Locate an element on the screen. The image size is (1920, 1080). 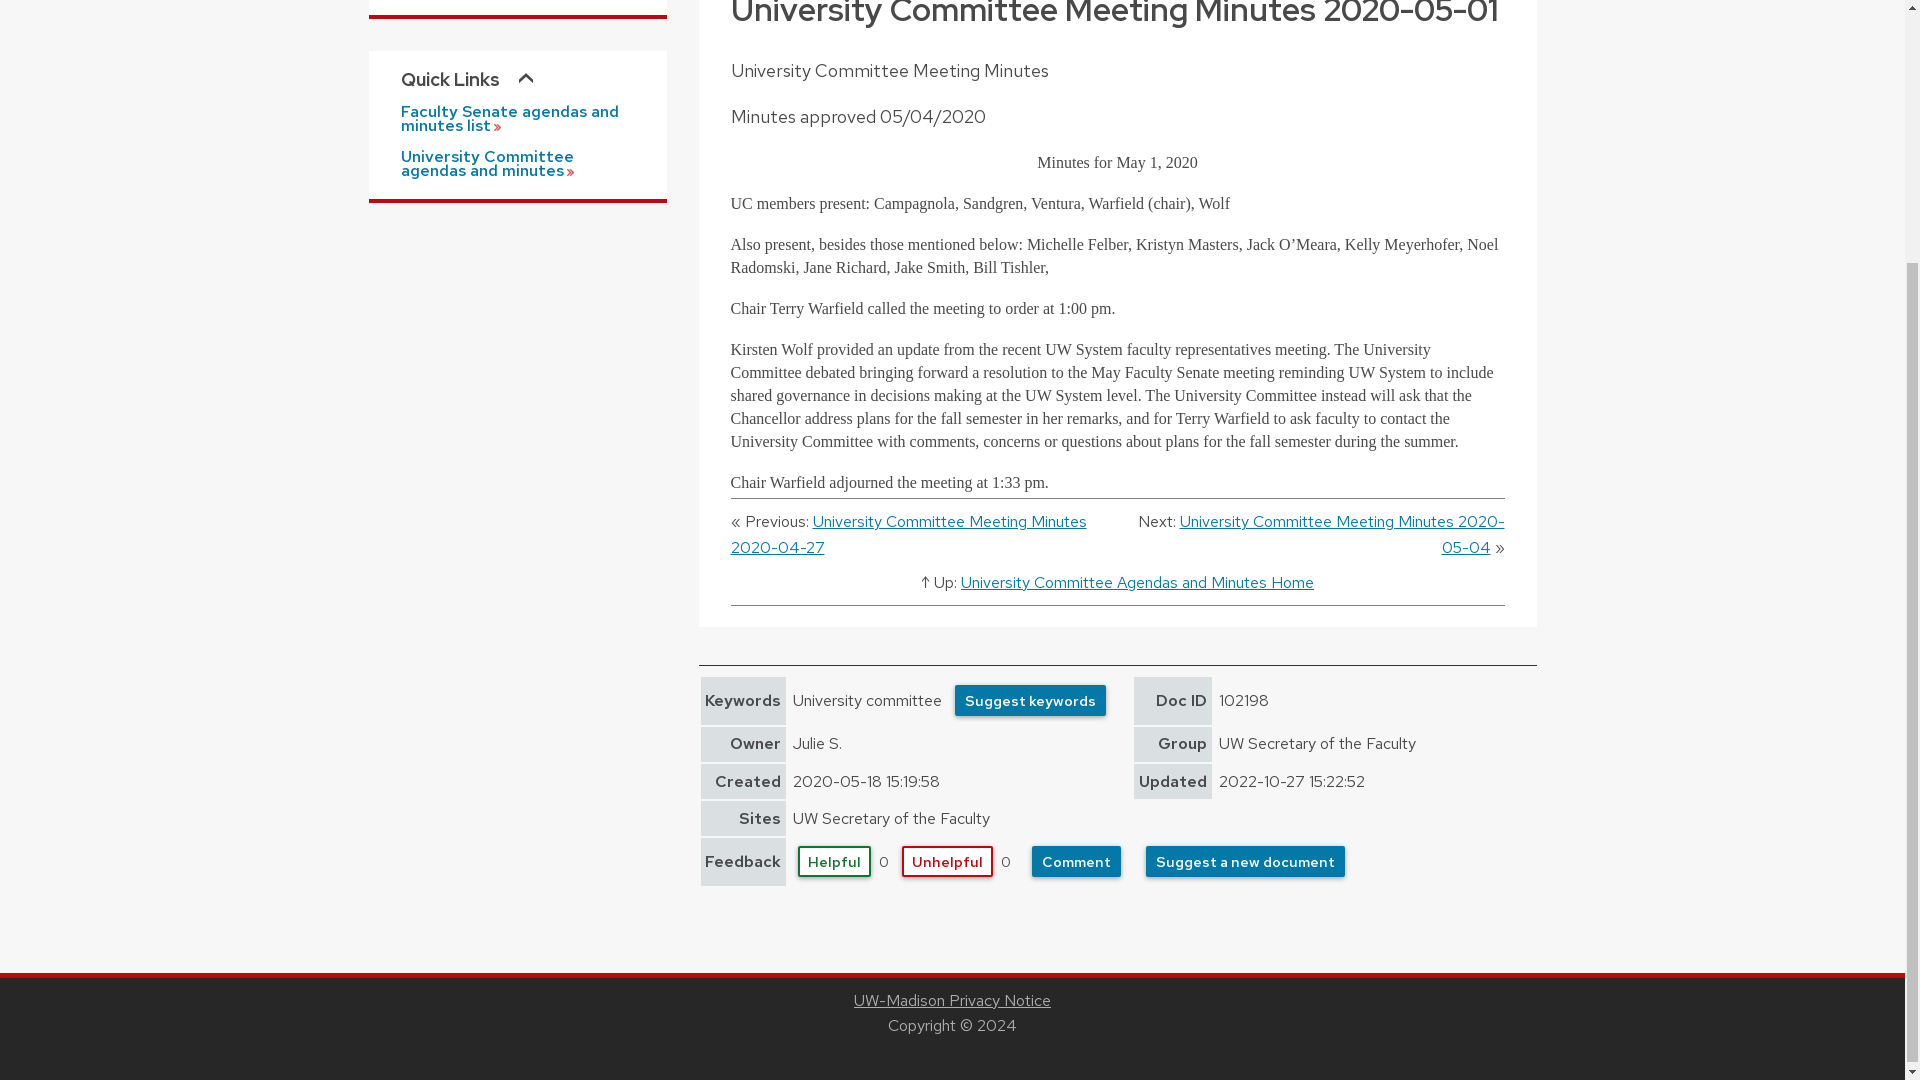
University Committee Meeting Minutes 2020-05-04 is located at coordinates (1342, 534).